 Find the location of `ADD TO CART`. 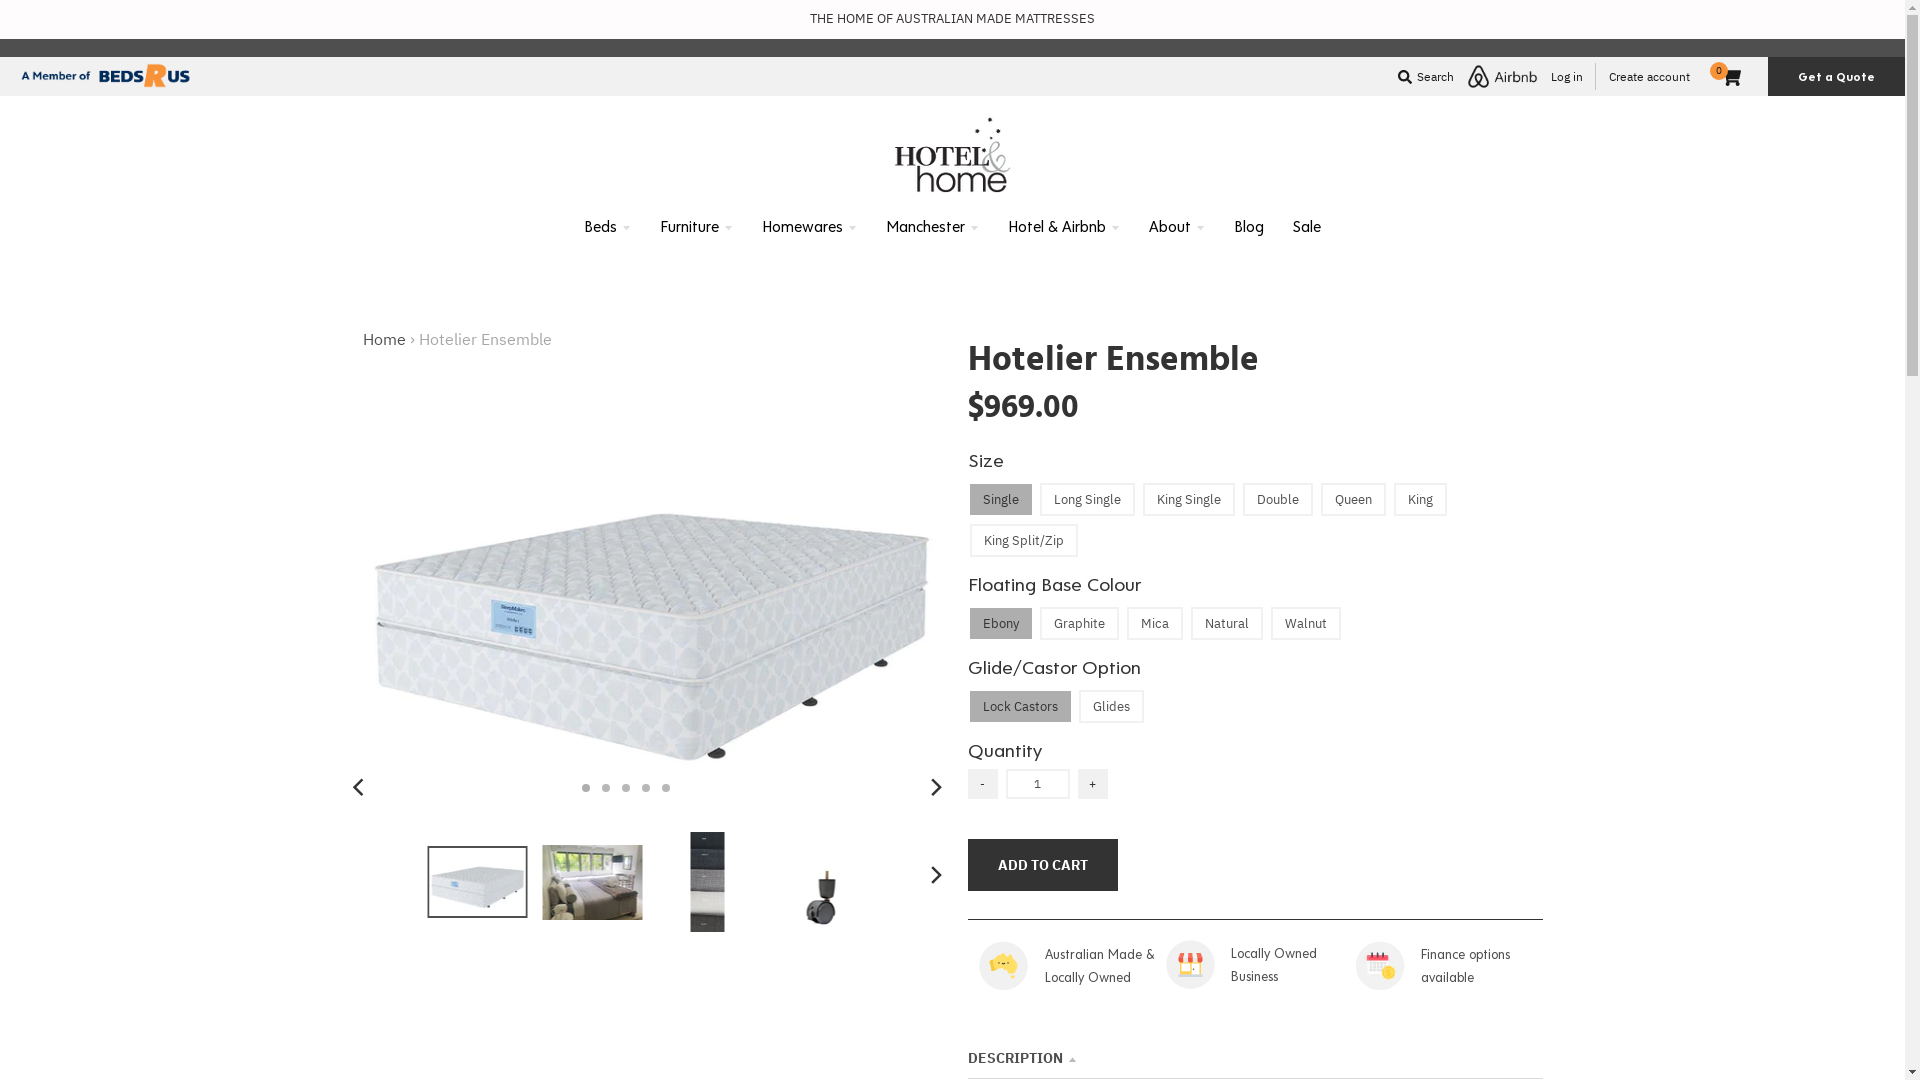

ADD TO CART is located at coordinates (1043, 865).